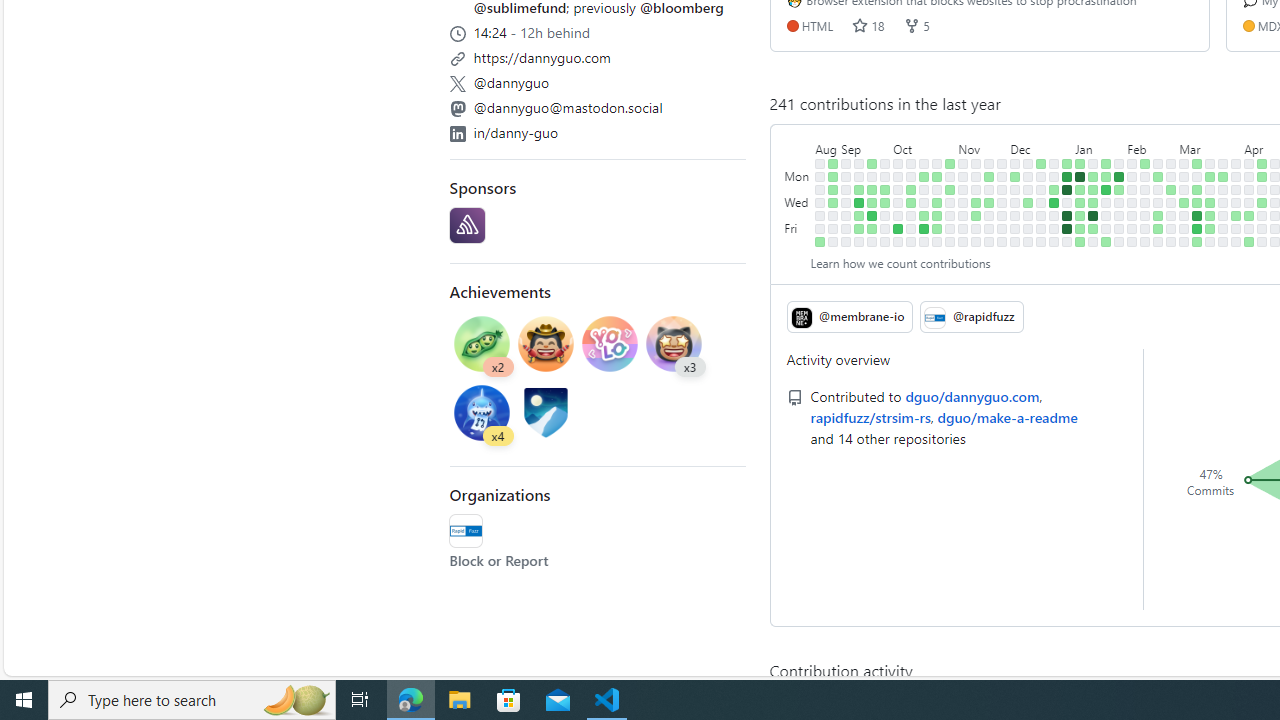  Describe the element at coordinates (1172, 216) in the screenshot. I see `No contributions on February 29th.` at that location.